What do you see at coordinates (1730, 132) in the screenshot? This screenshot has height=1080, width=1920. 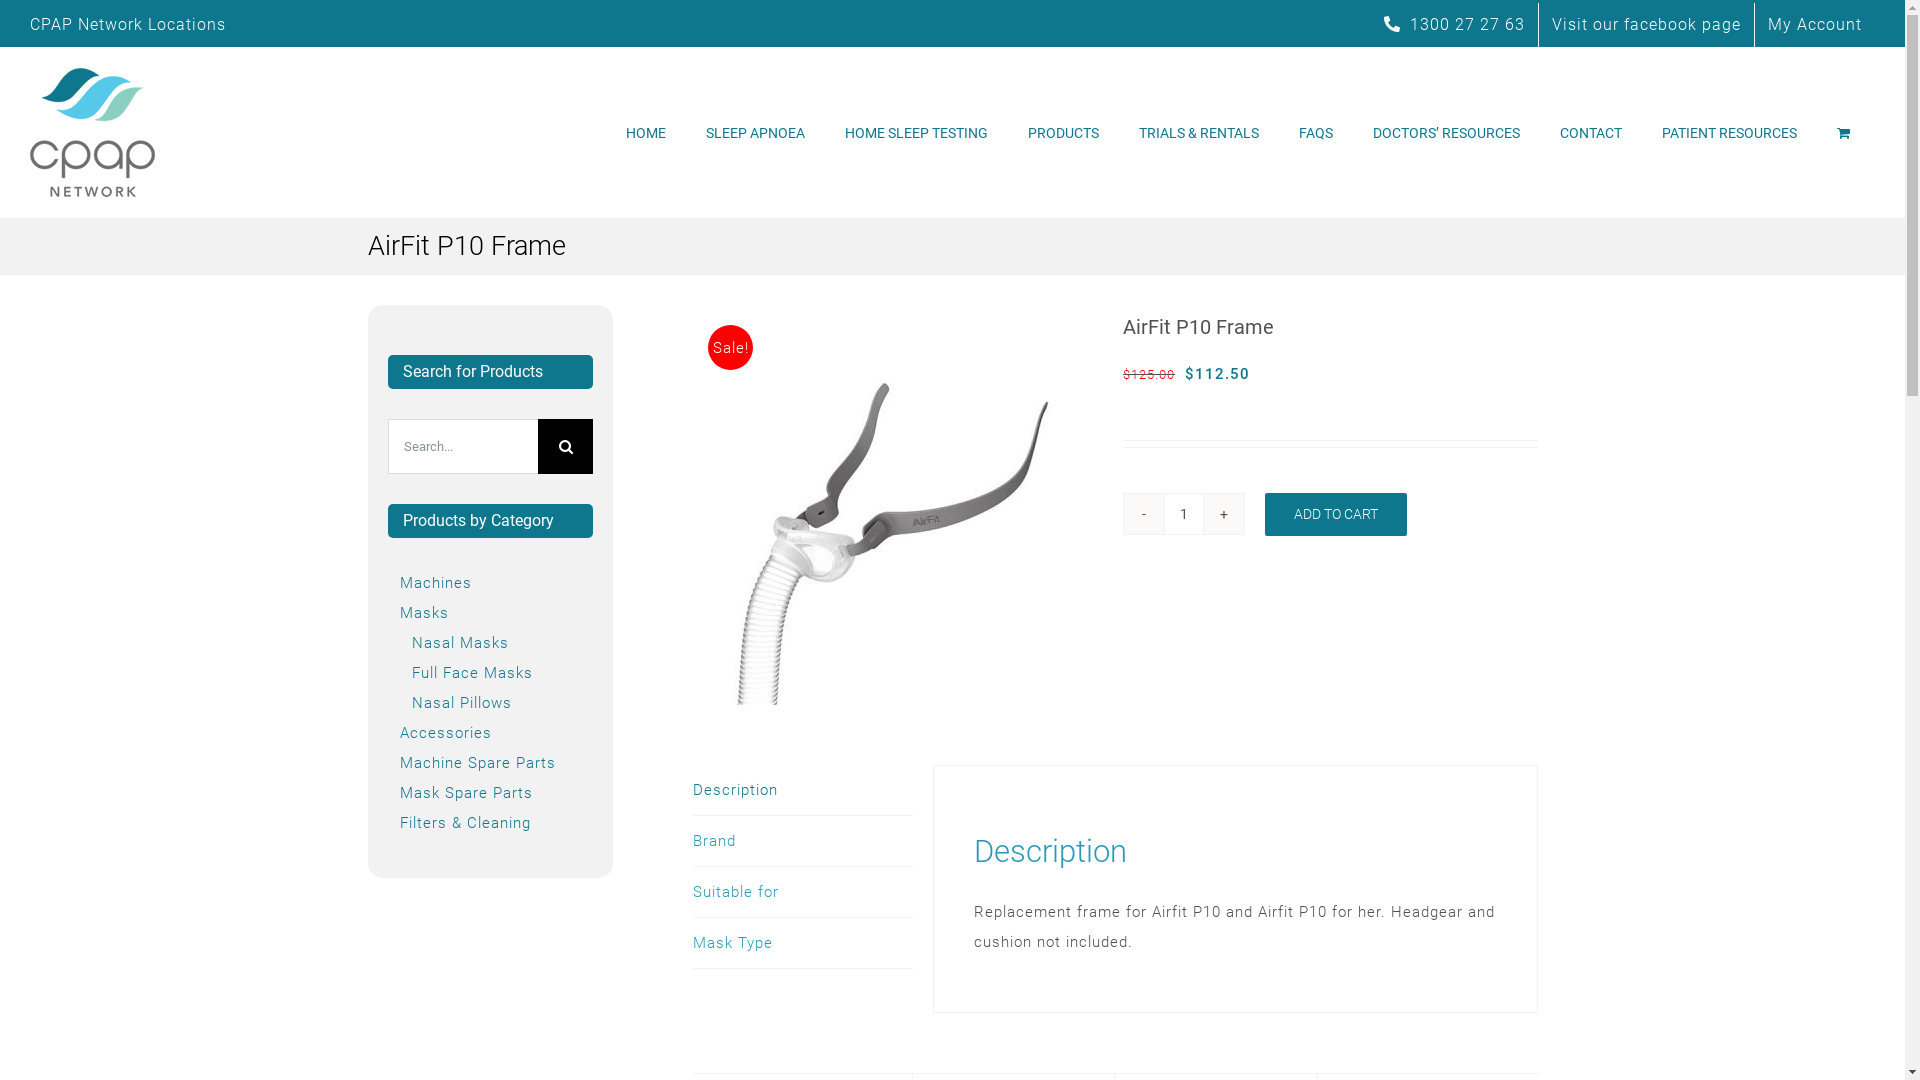 I see `PATIENT RESOURCES` at bounding box center [1730, 132].